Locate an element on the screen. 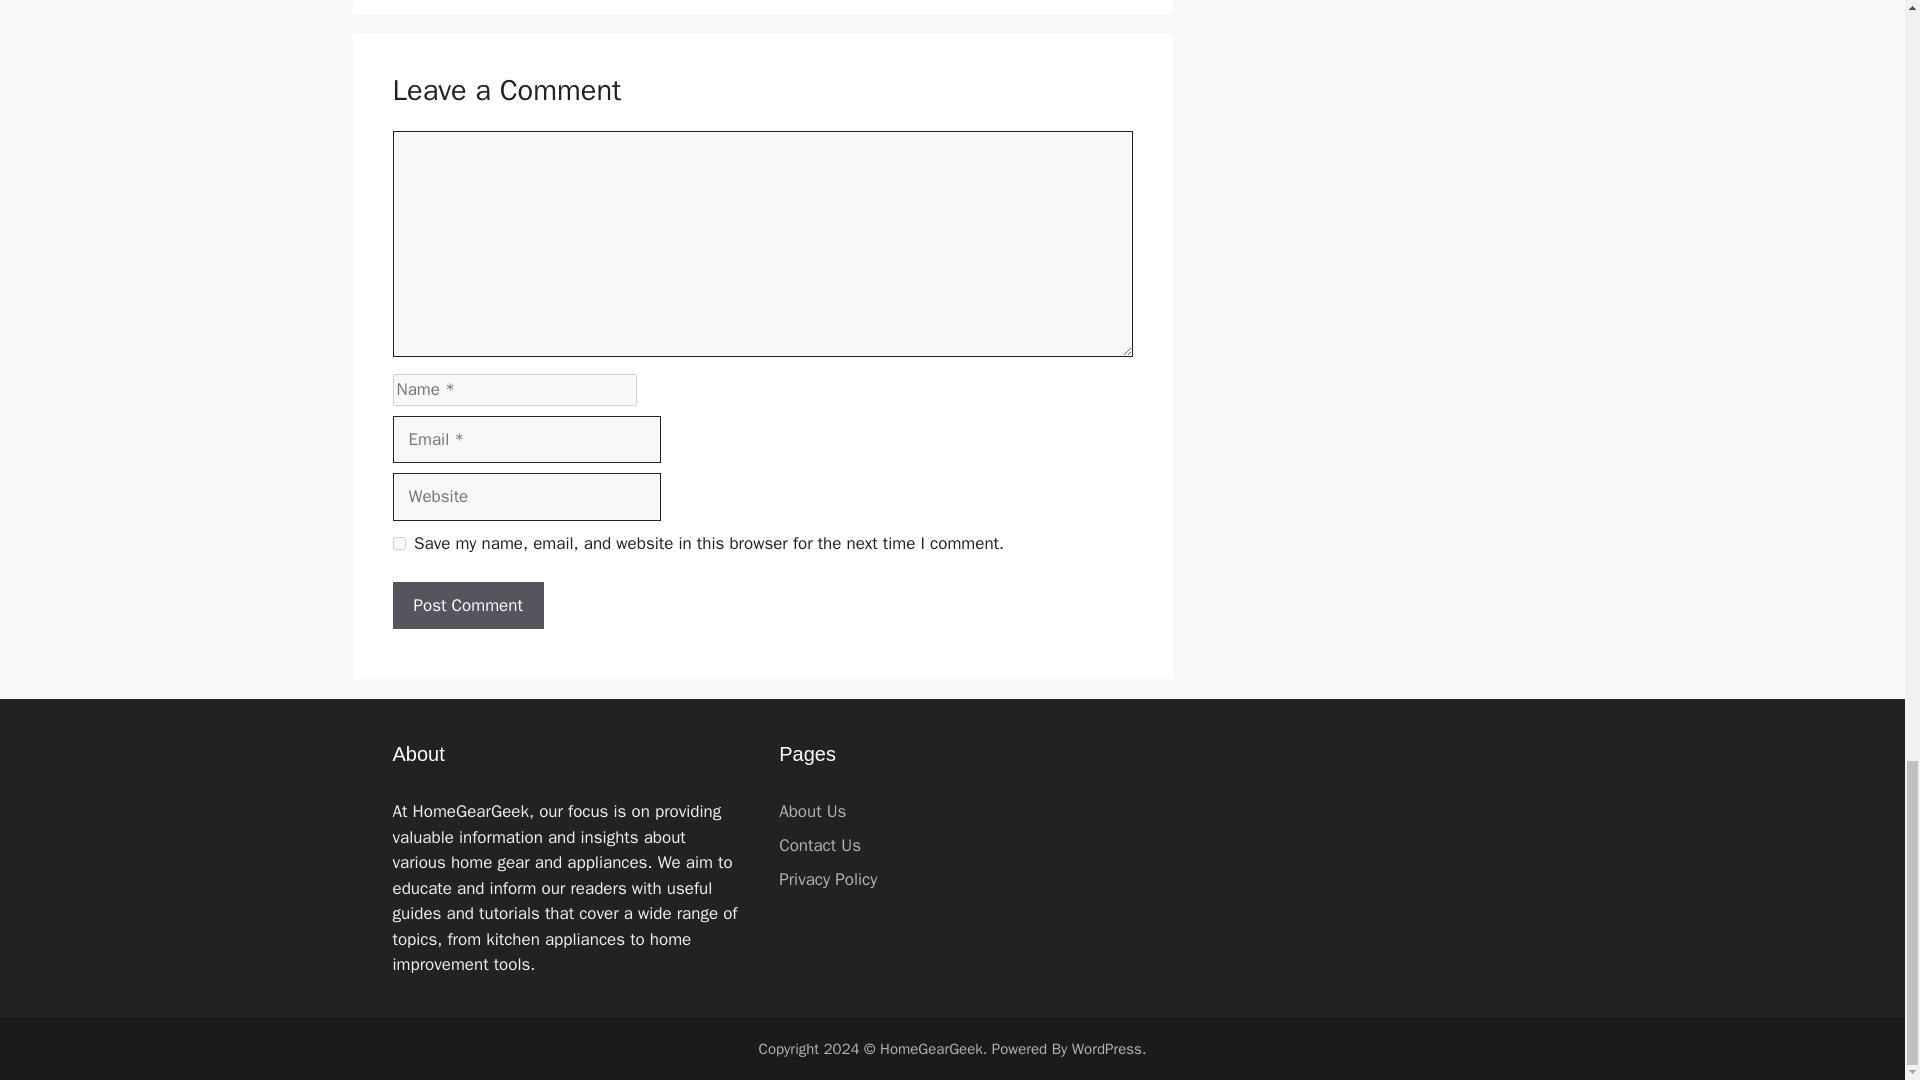 The image size is (1920, 1080). yes is located at coordinates (398, 542).